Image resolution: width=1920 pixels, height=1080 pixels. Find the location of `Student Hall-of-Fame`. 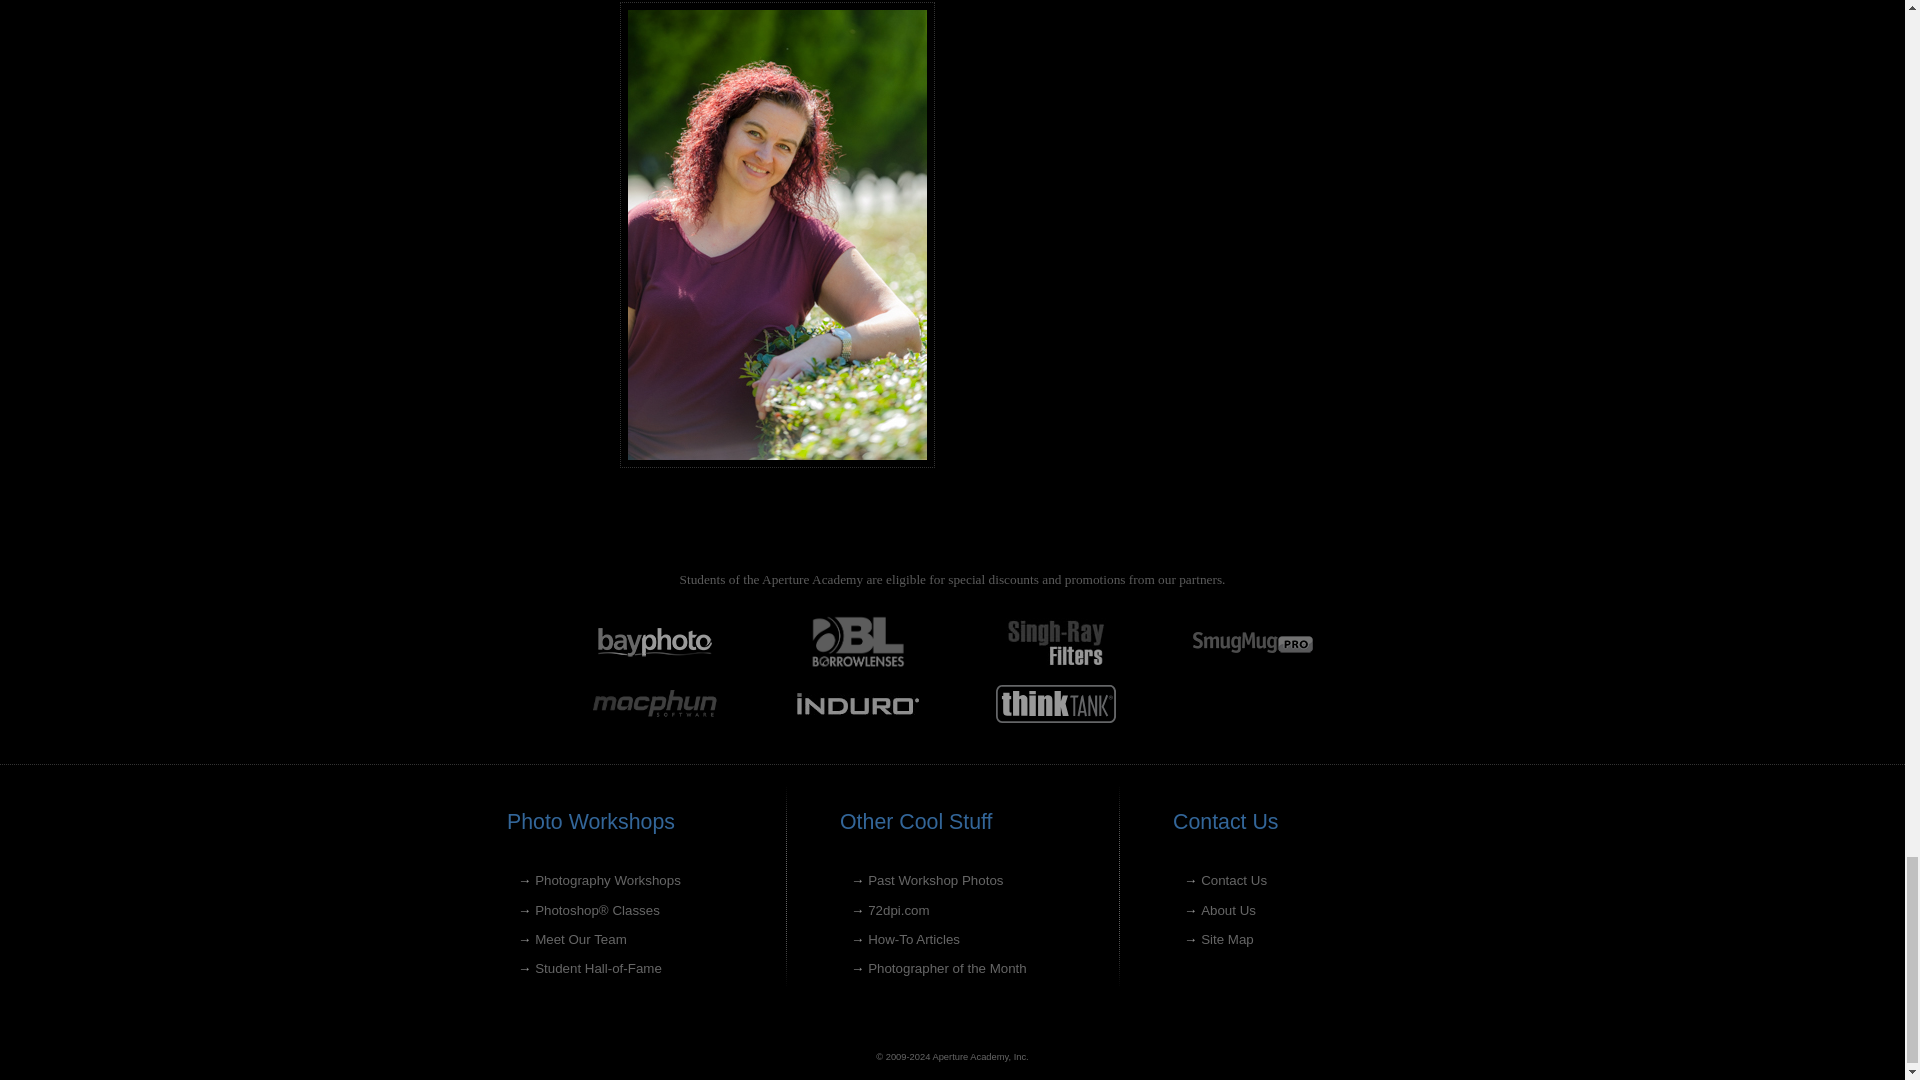

Student Hall-of-Fame is located at coordinates (598, 968).